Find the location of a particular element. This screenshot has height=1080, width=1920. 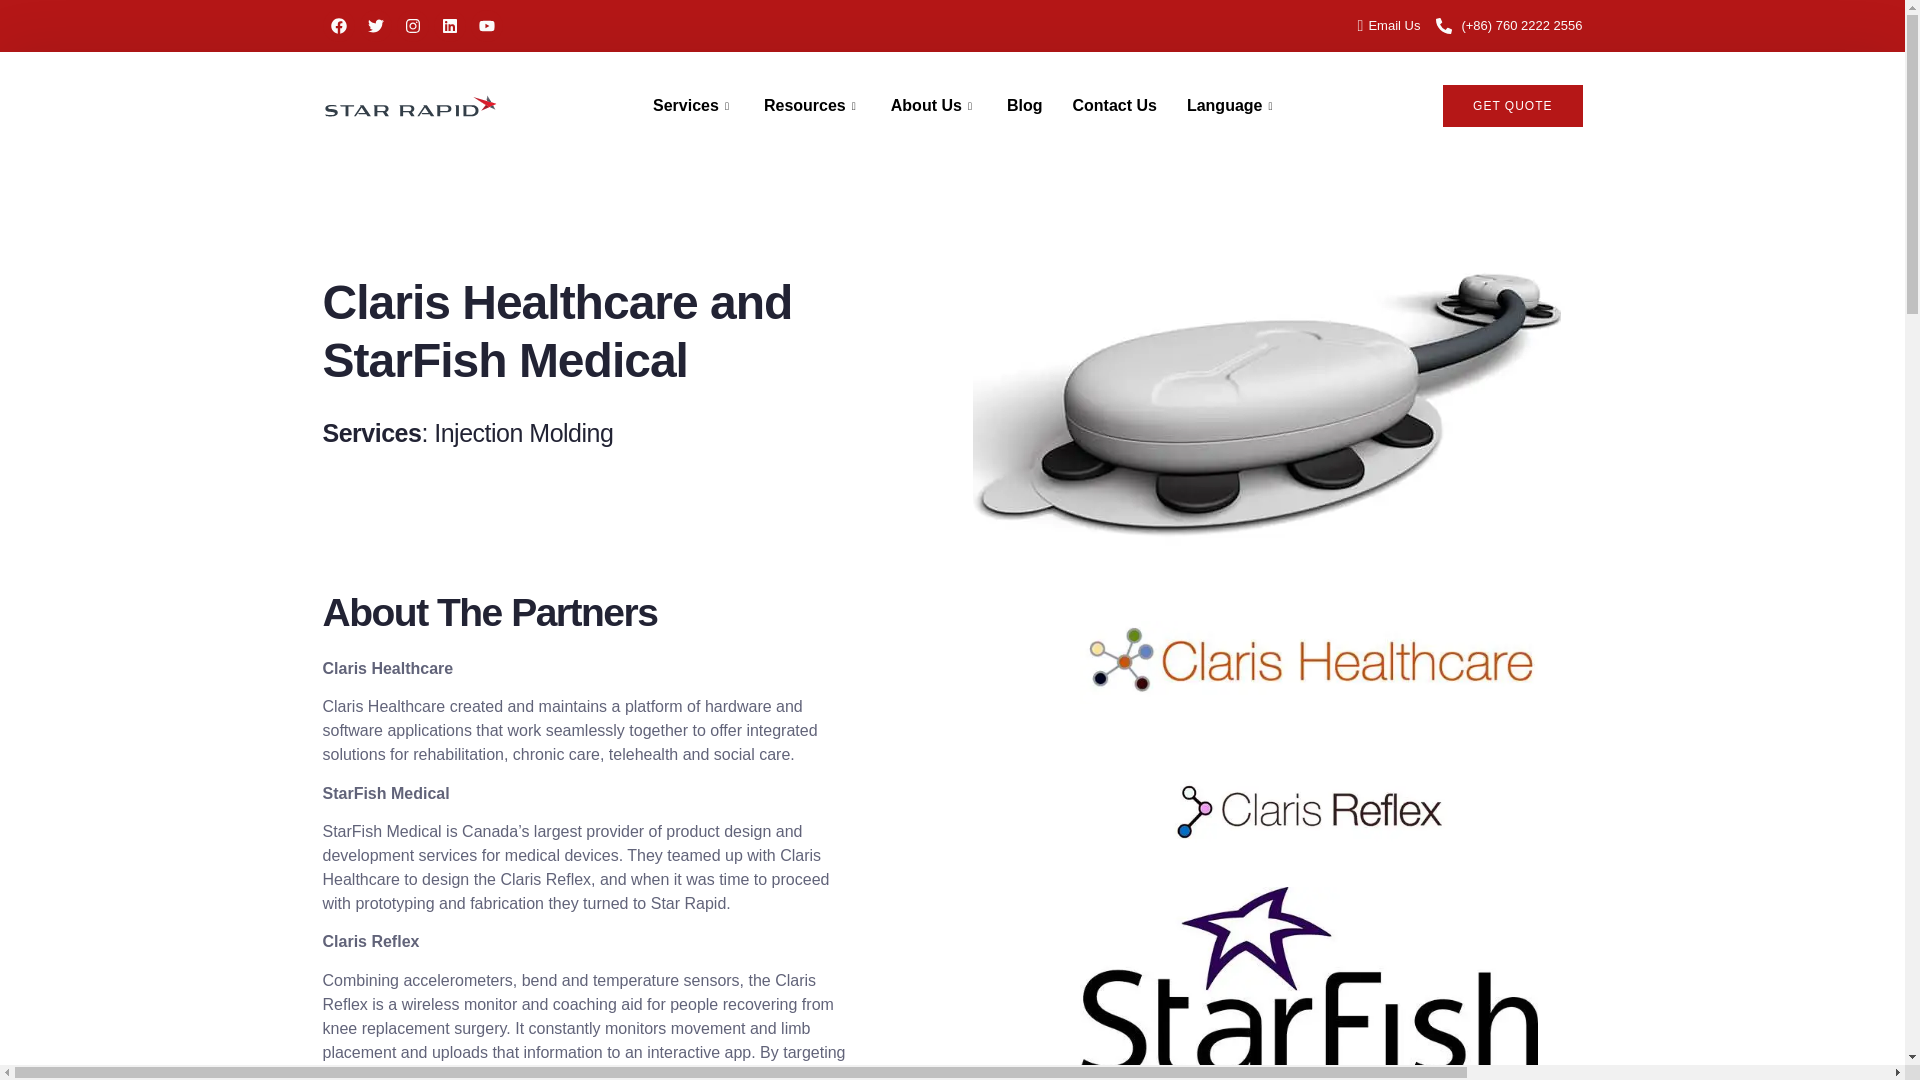

Services is located at coordinates (692, 105).